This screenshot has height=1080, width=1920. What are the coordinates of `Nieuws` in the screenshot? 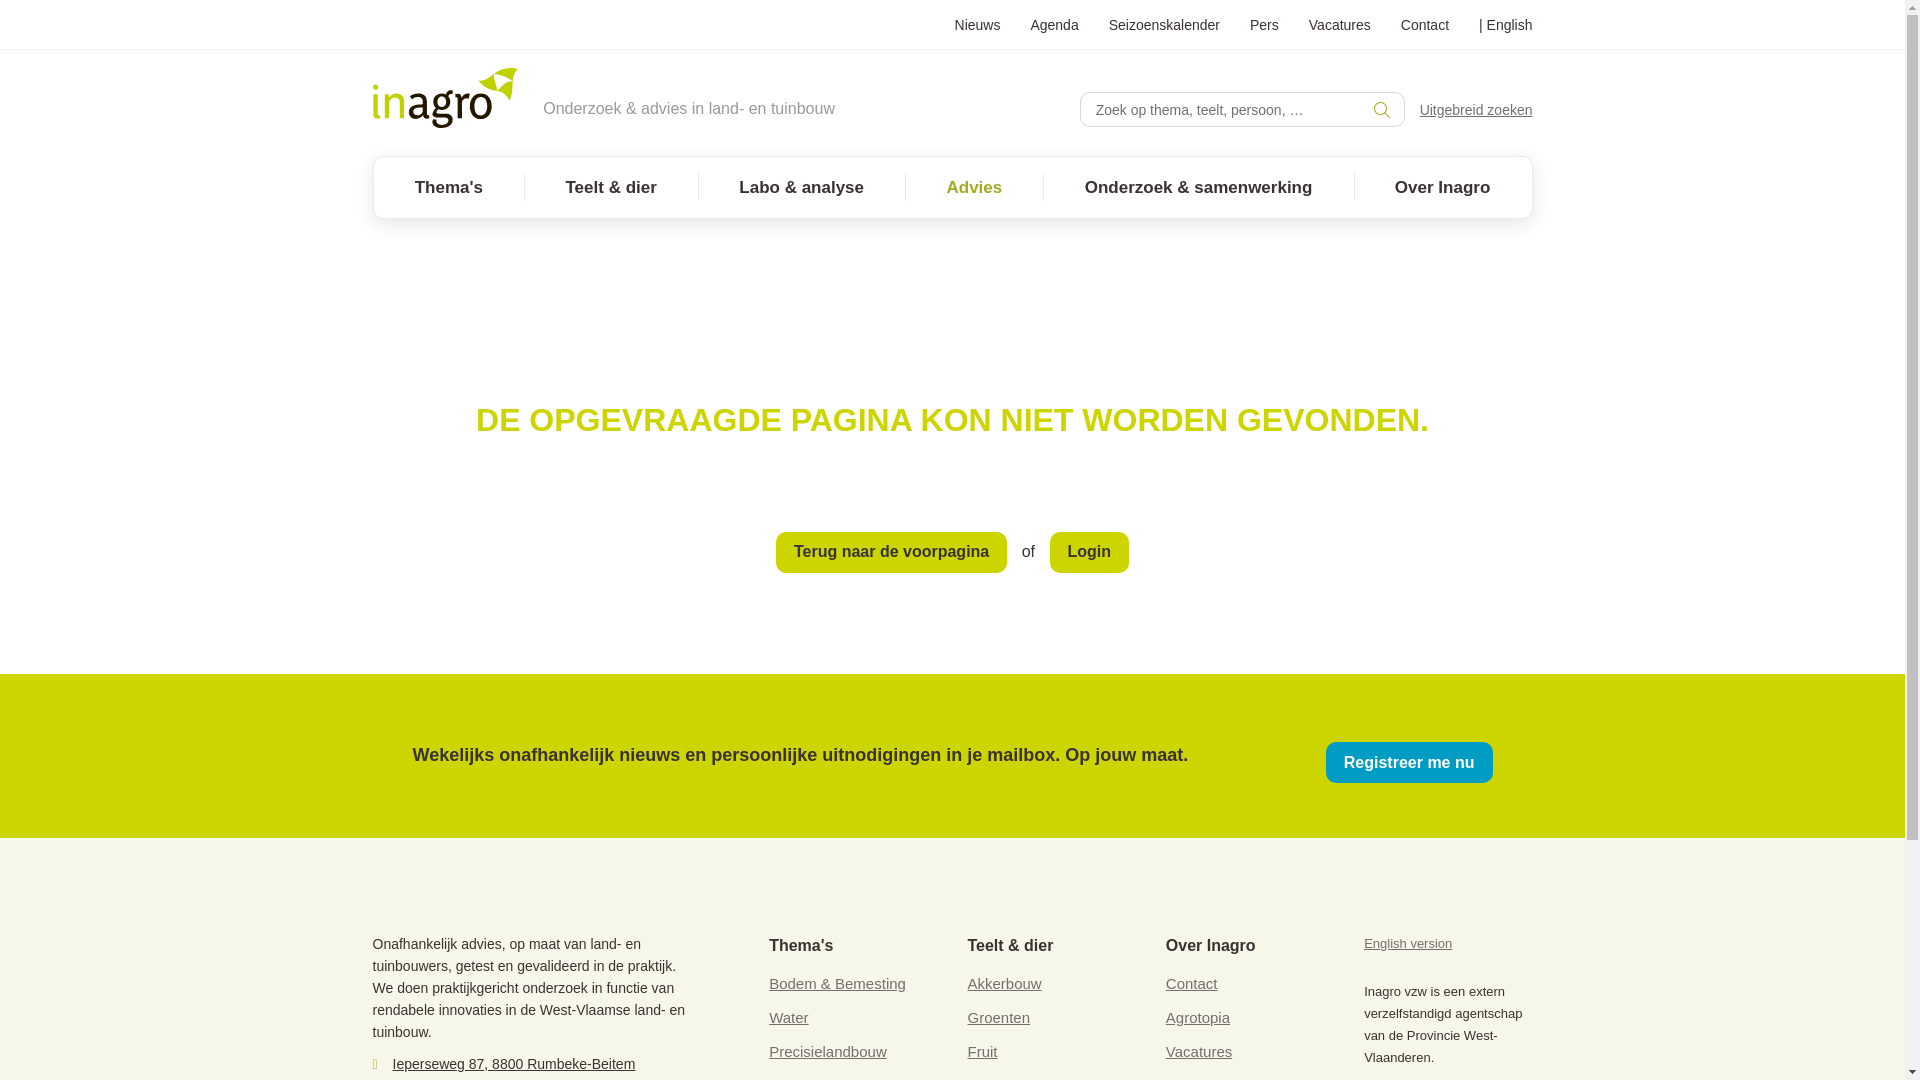 It's located at (978, 24).